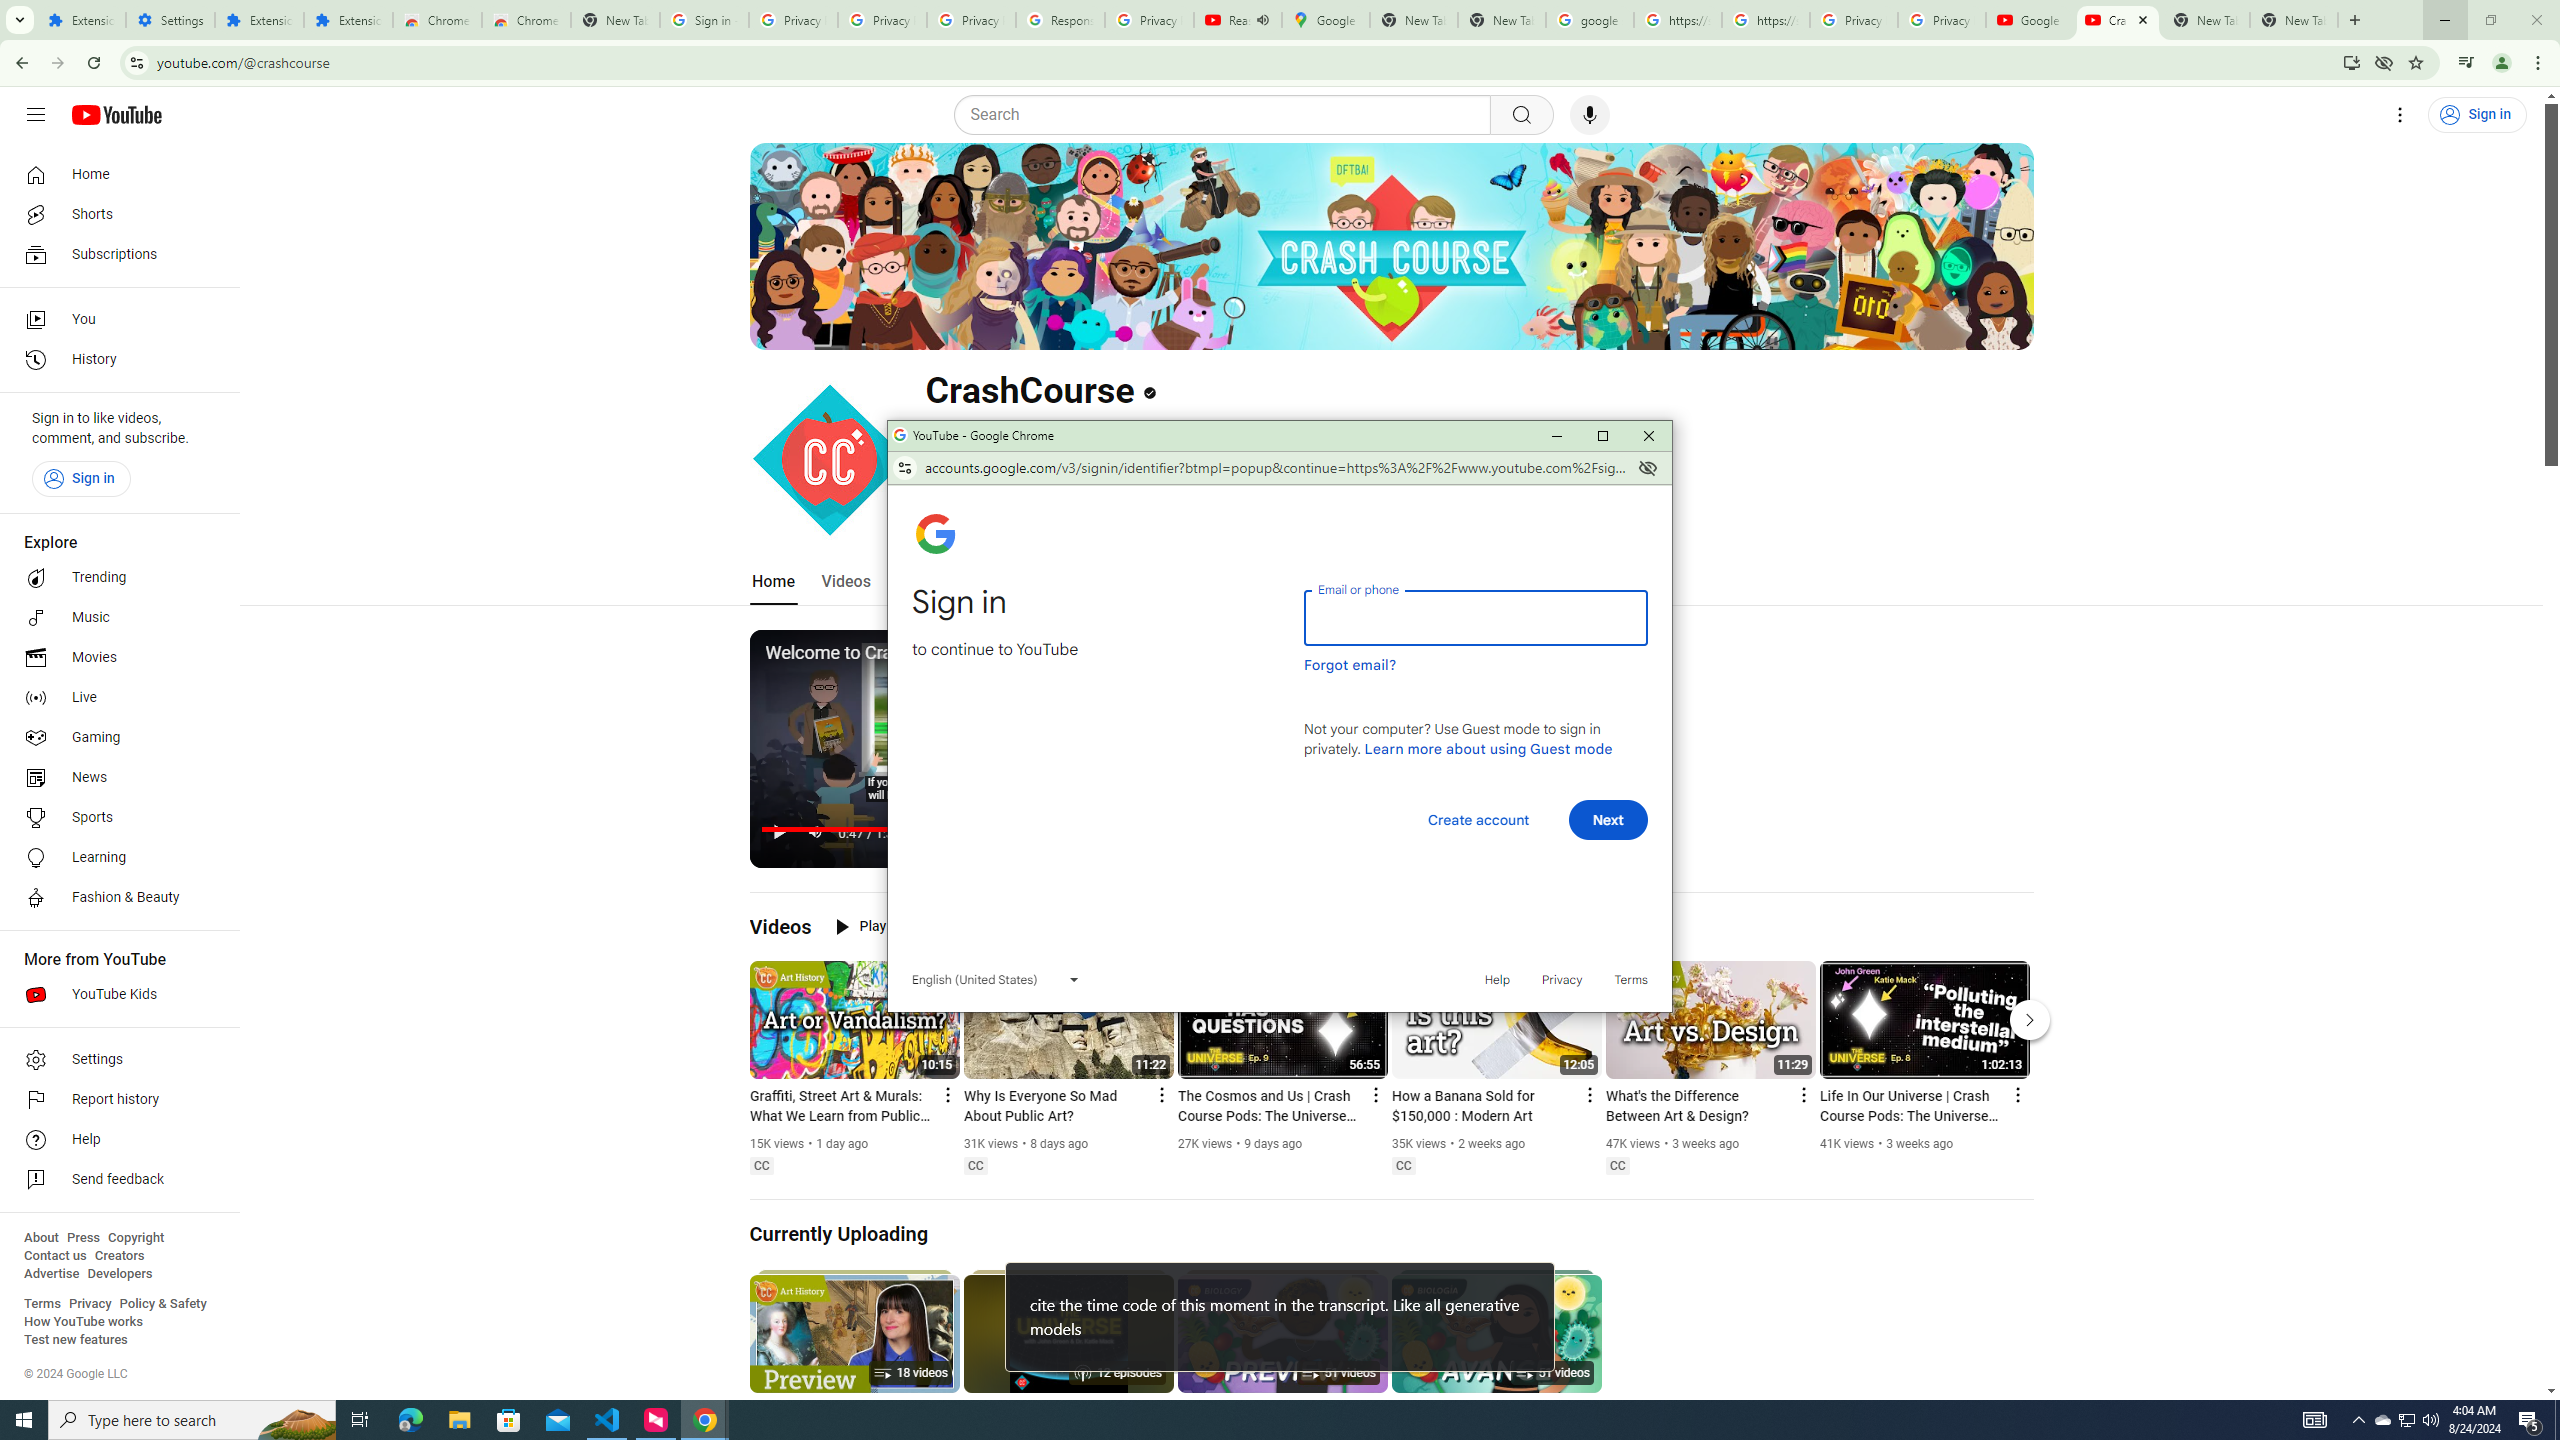 This screenshot has width=2560, height=1440. I want to click on User Promoted Notification Area, so click(2406, 1420).